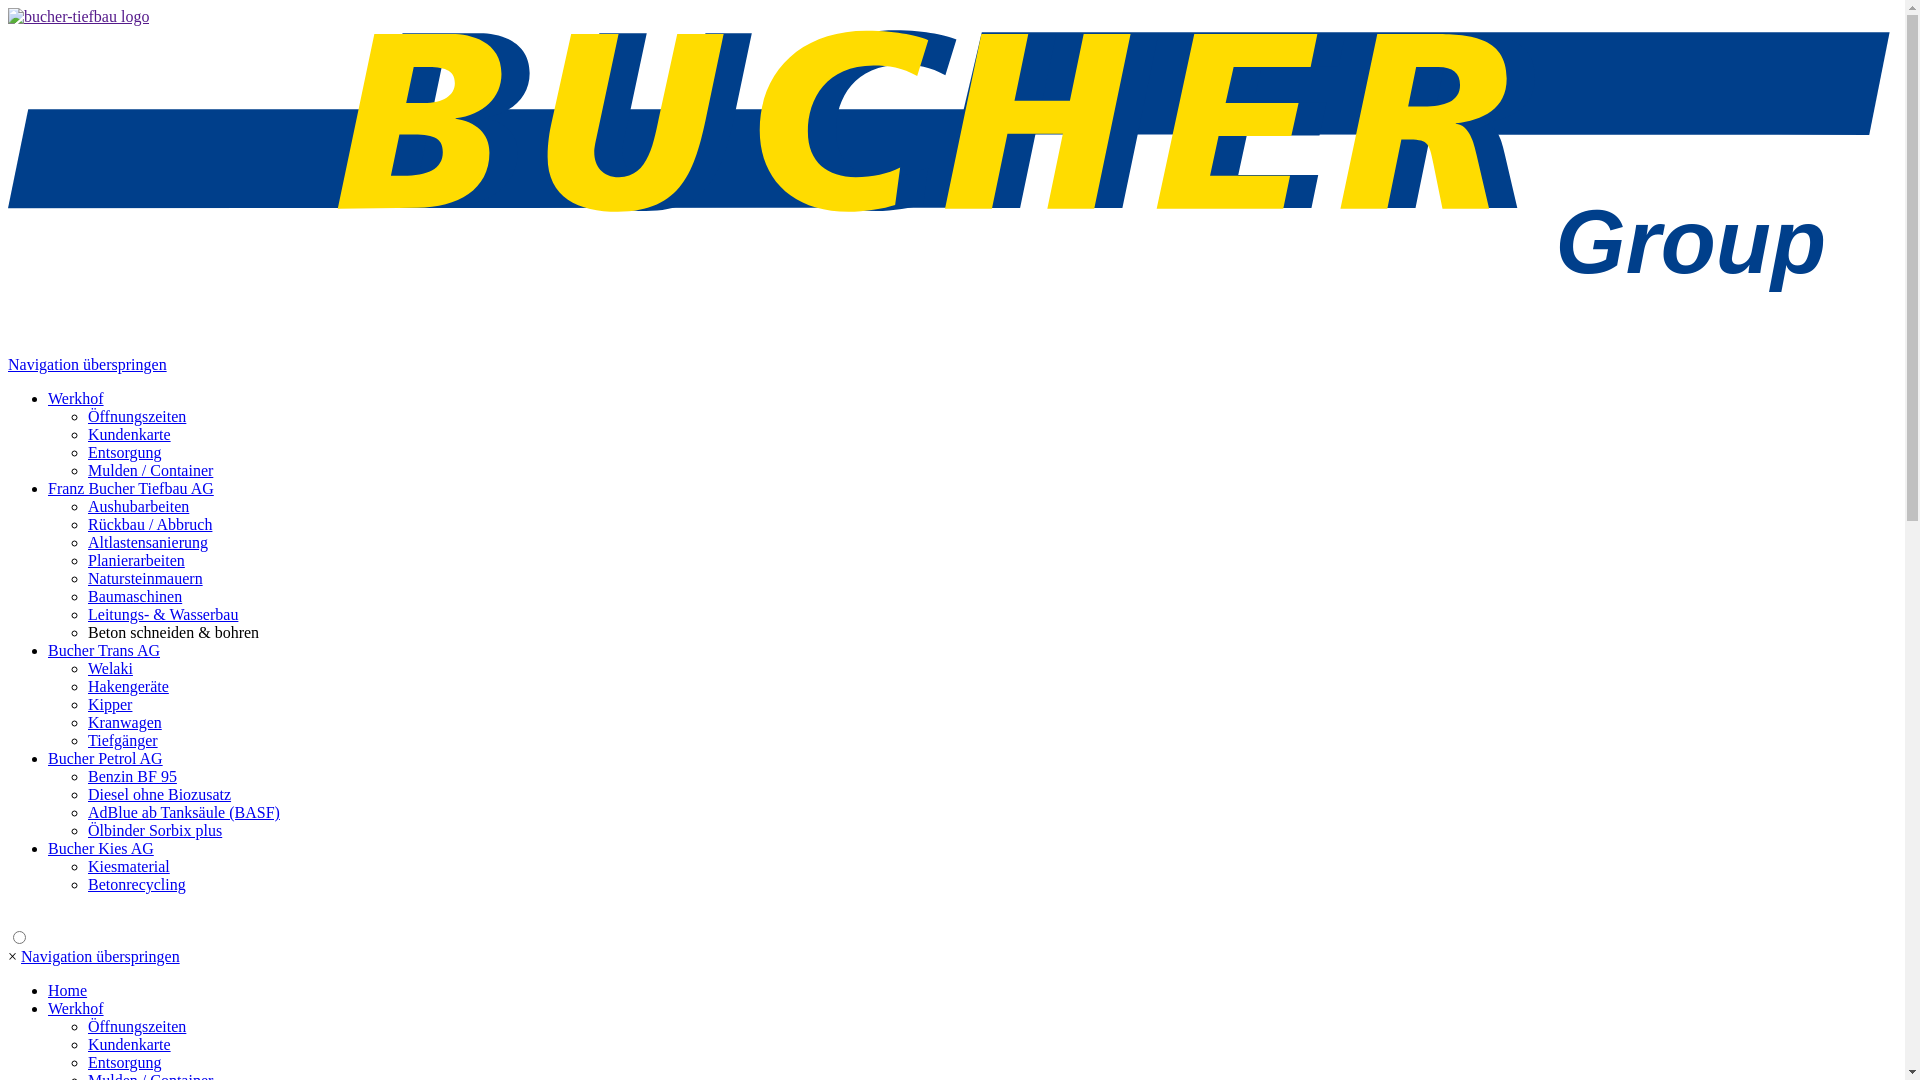 The image size is (1920, 1080). What do you see at coordinates (132, 776) in the screenshot?
I see `Benzin BF 95` at bounding box center [132, 776].